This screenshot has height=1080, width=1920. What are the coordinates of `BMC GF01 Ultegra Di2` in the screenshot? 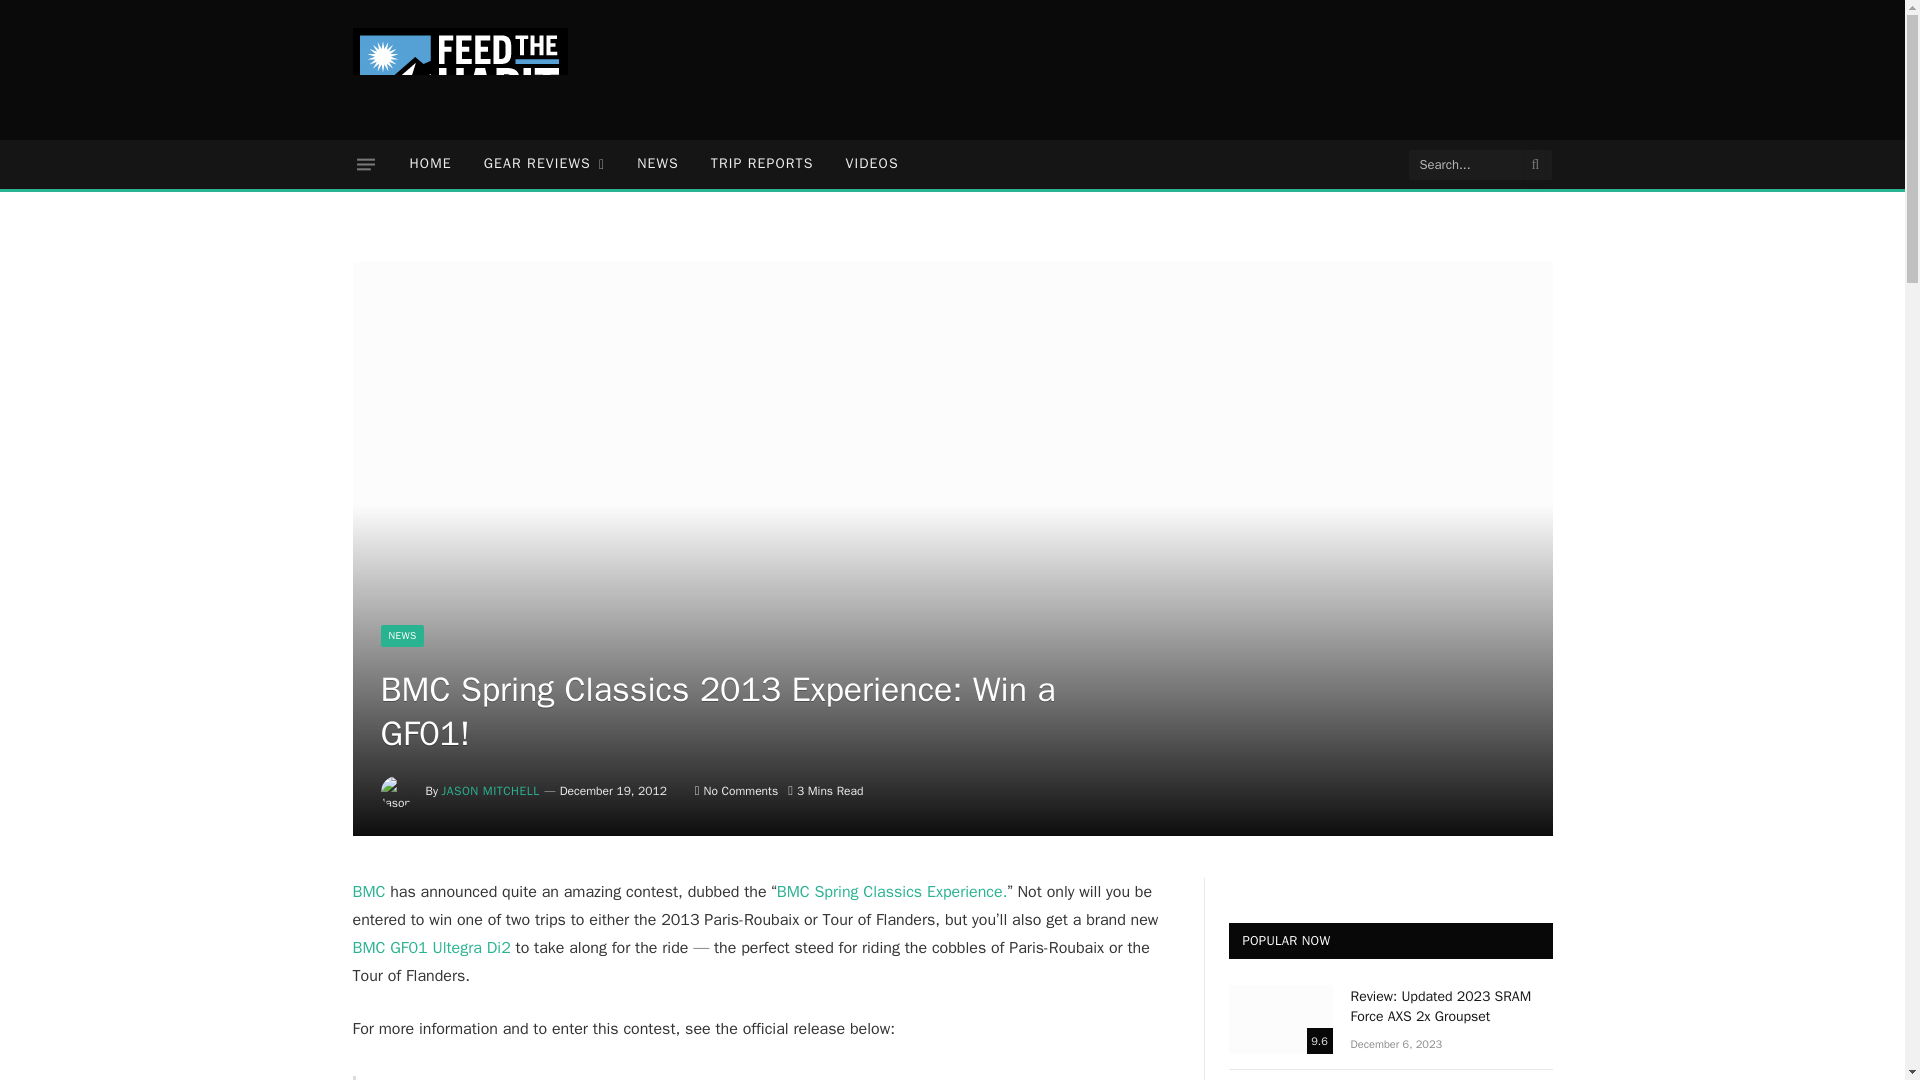 It's located at (430, 948).